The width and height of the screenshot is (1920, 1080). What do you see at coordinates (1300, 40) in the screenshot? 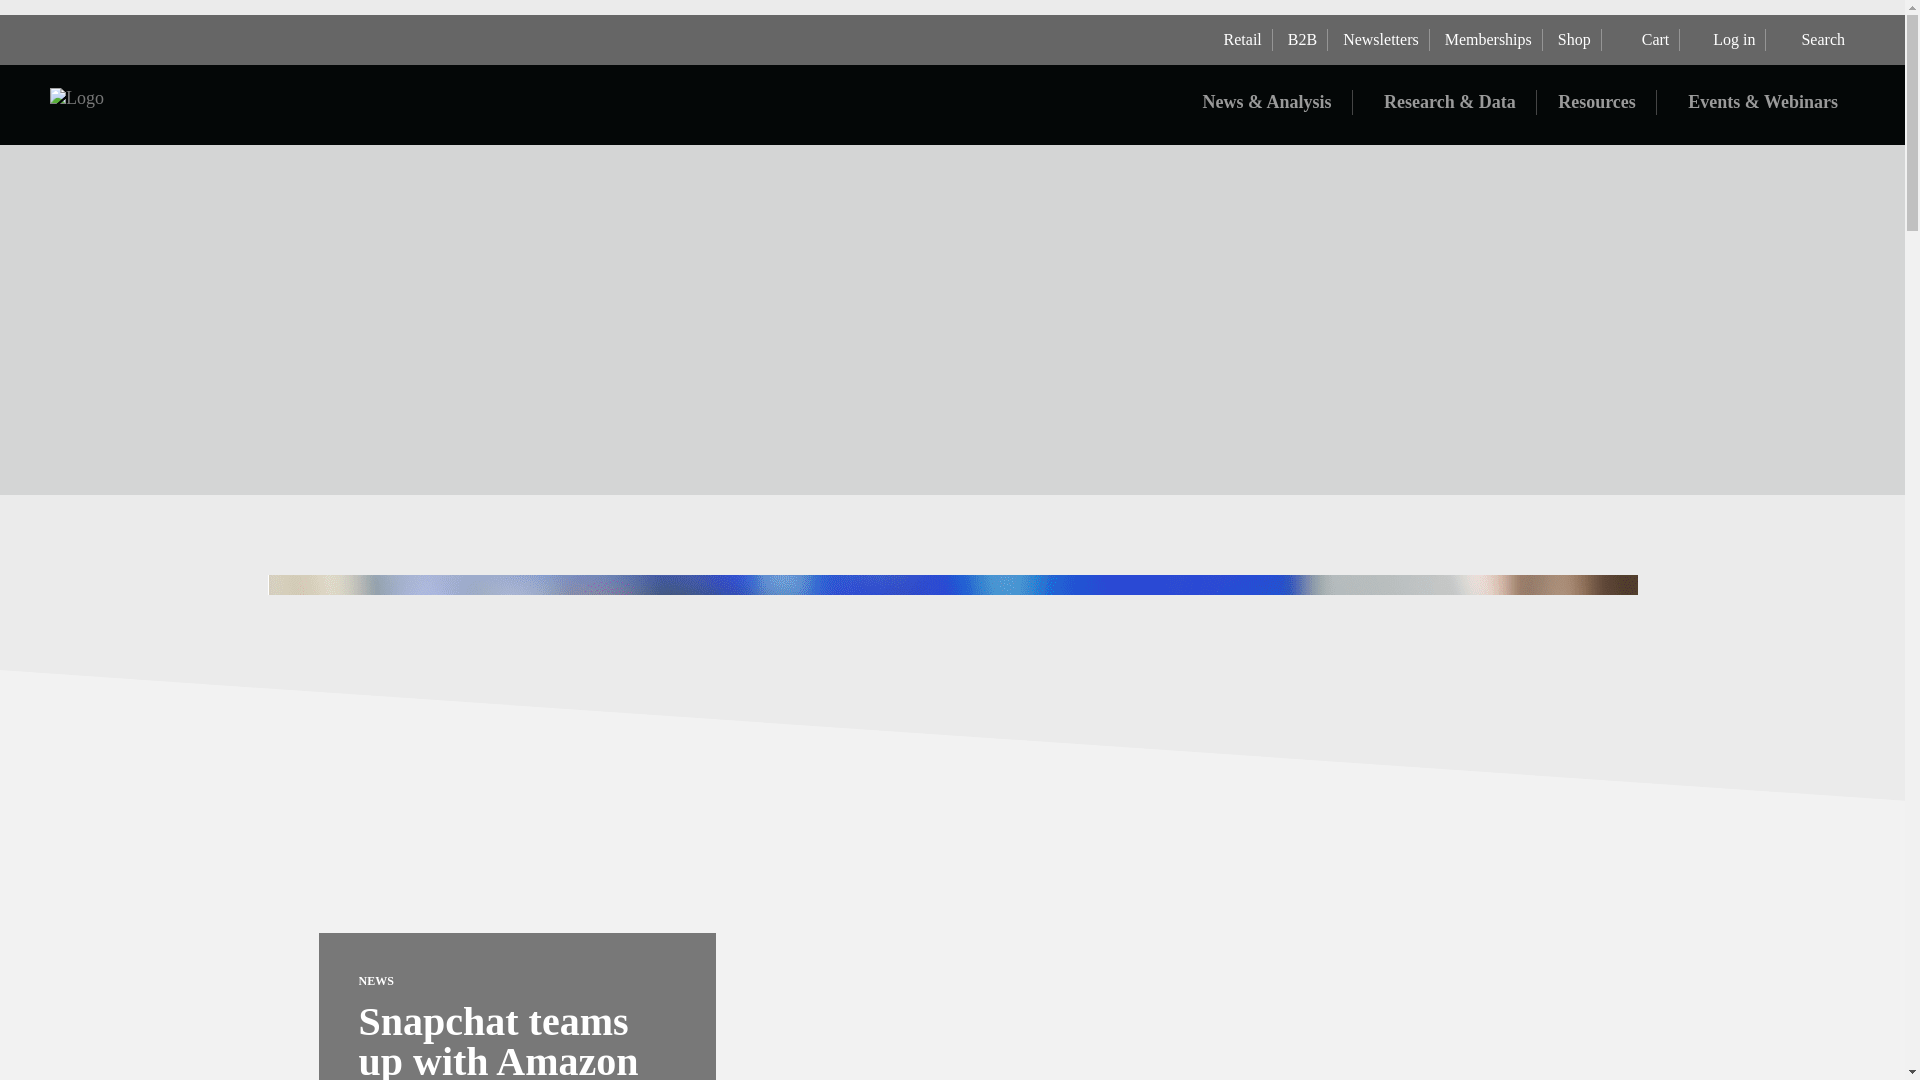
I see `B2B` at bounding box center [1300, 40].